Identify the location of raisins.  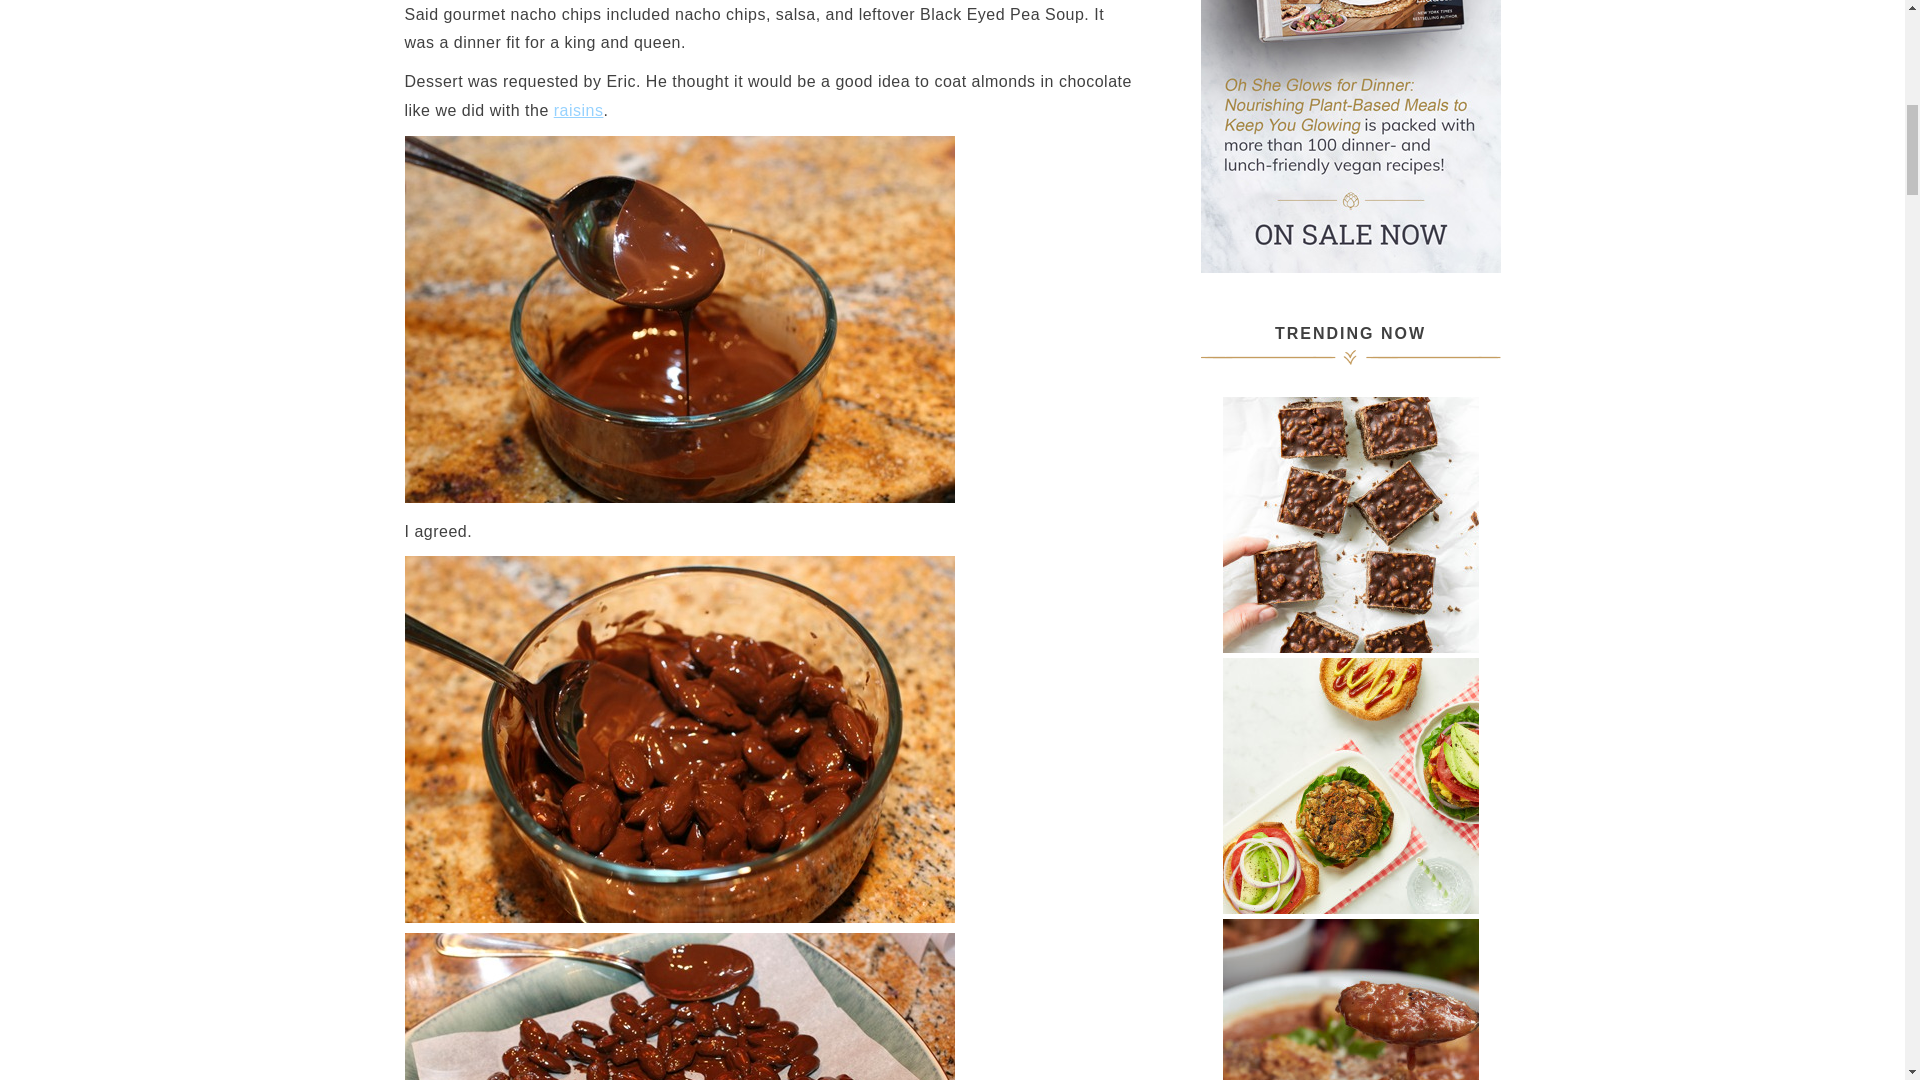
(579, 110).